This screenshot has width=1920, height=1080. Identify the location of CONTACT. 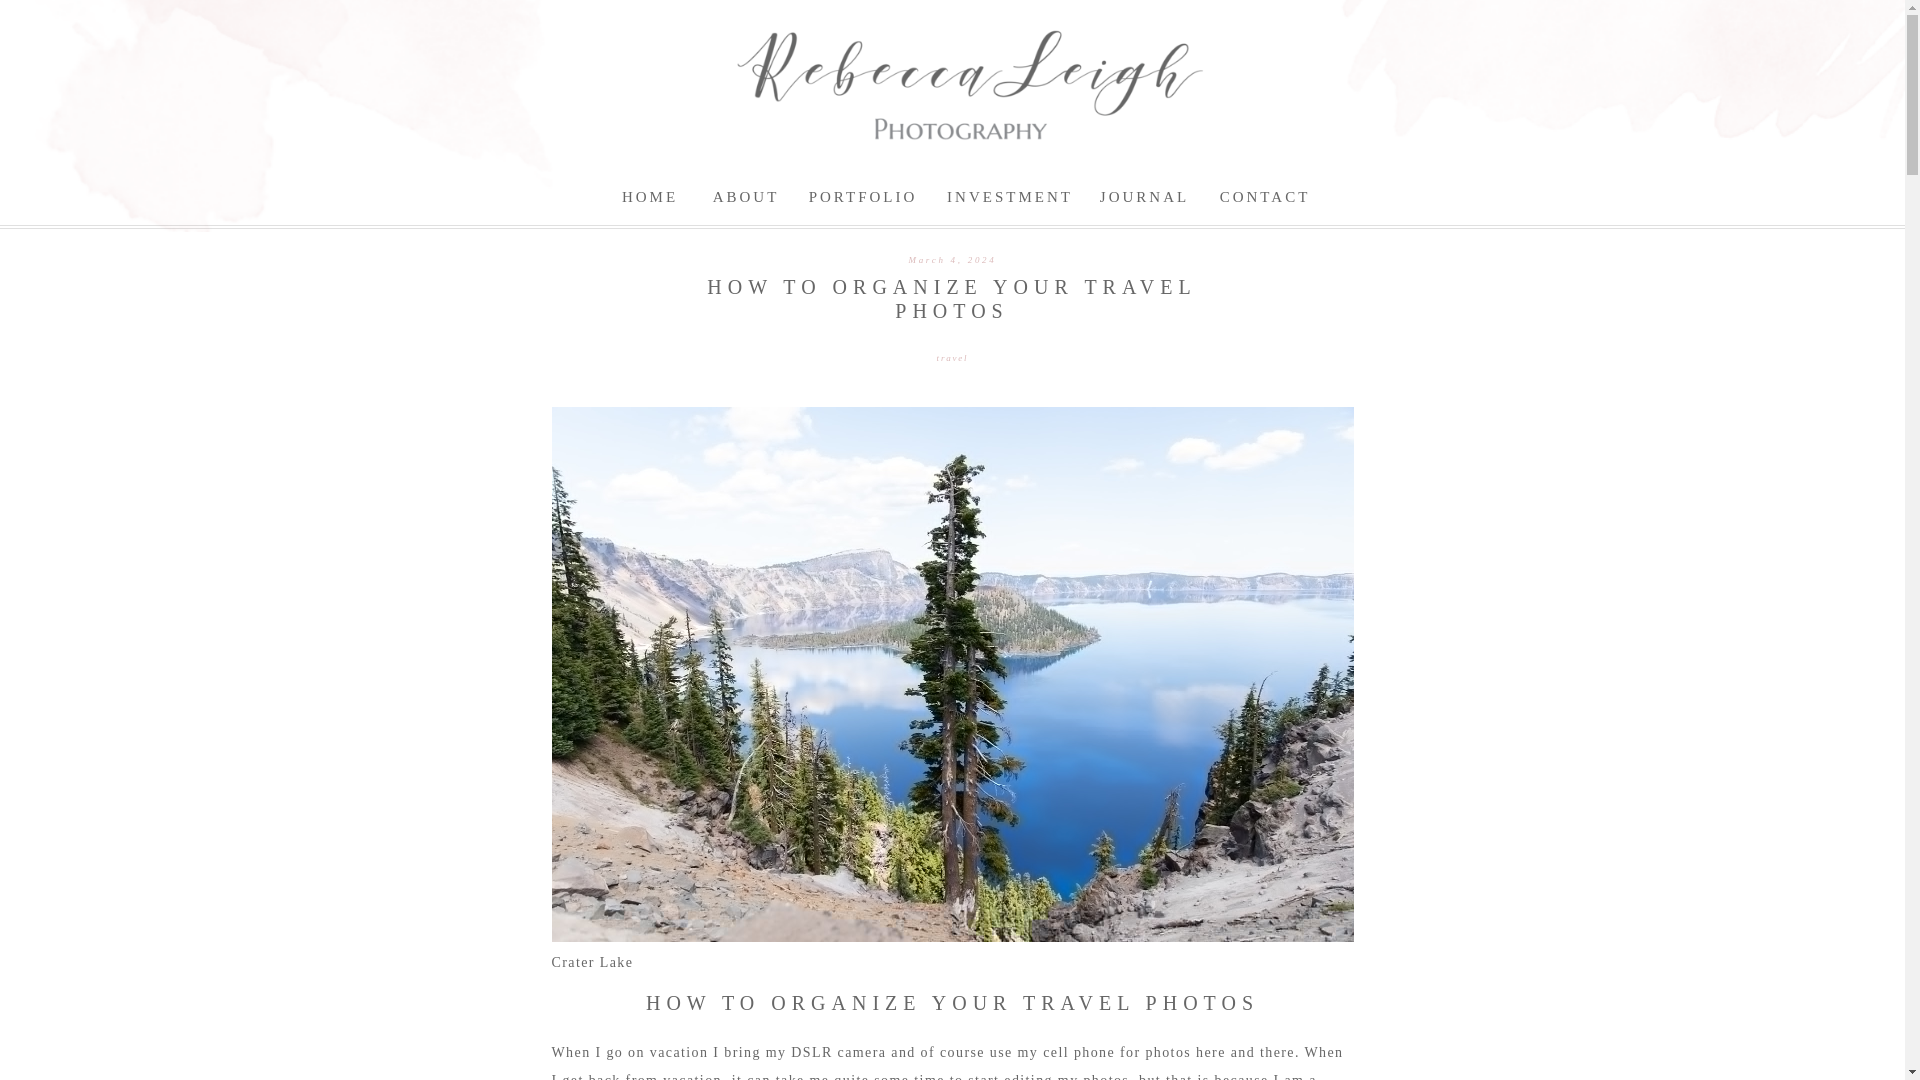
(1264, 197).